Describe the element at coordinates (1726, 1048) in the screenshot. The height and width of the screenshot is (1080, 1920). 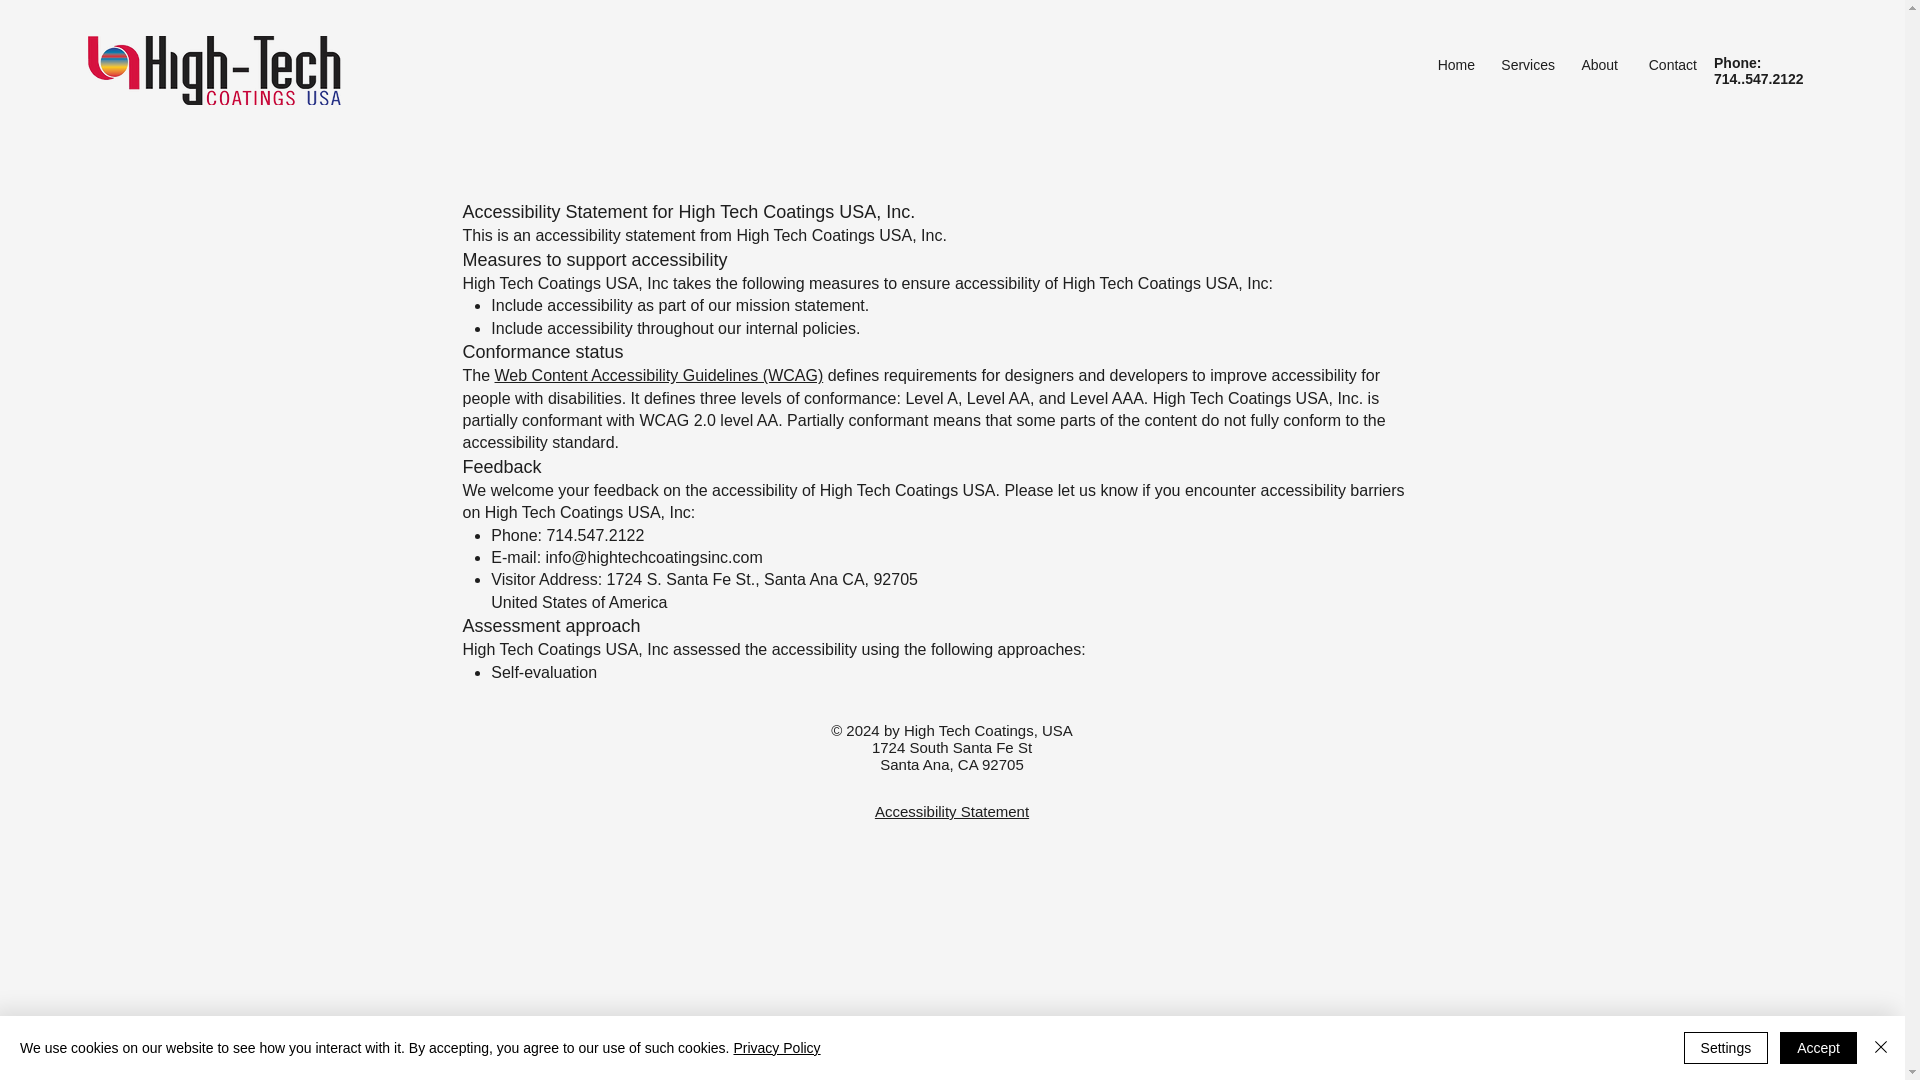
I see `Settings` at that location.